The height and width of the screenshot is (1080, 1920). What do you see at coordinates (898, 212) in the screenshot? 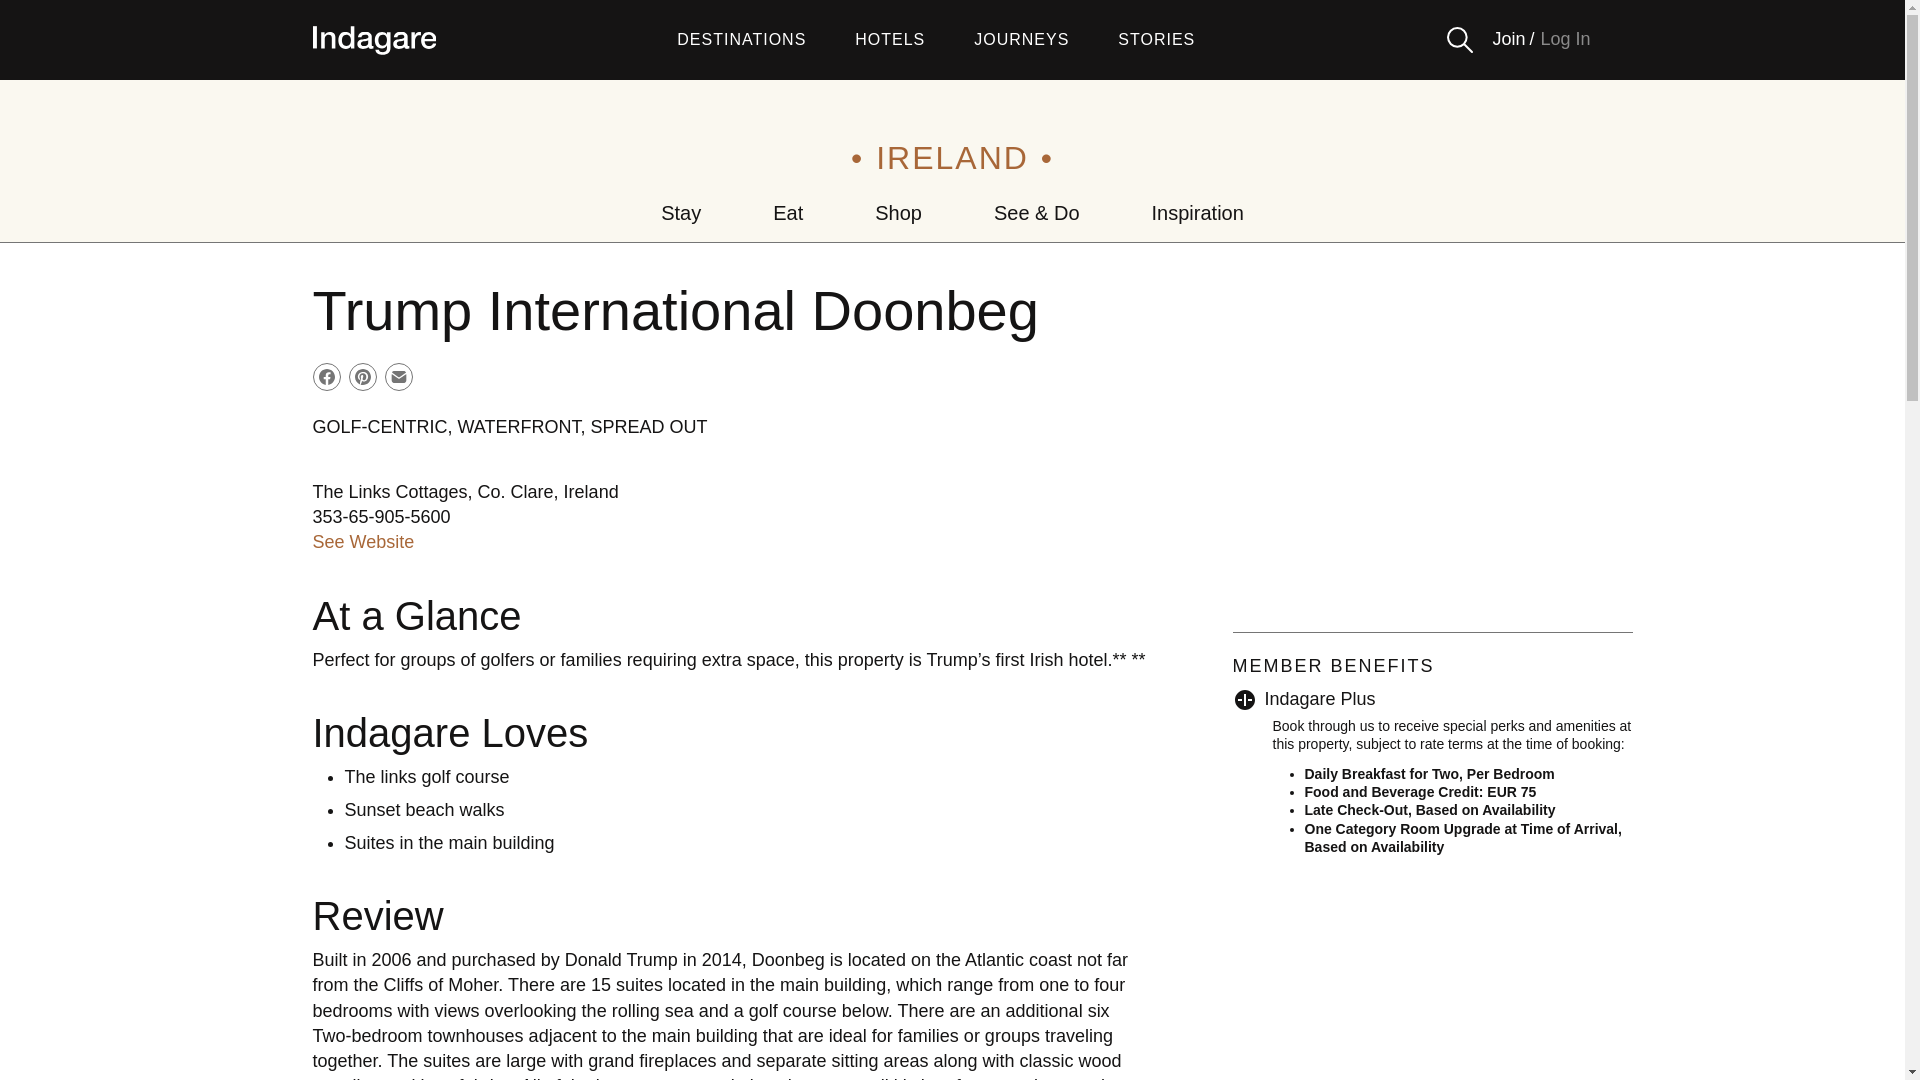
I see `Shop` at bounding box center [898, 212].